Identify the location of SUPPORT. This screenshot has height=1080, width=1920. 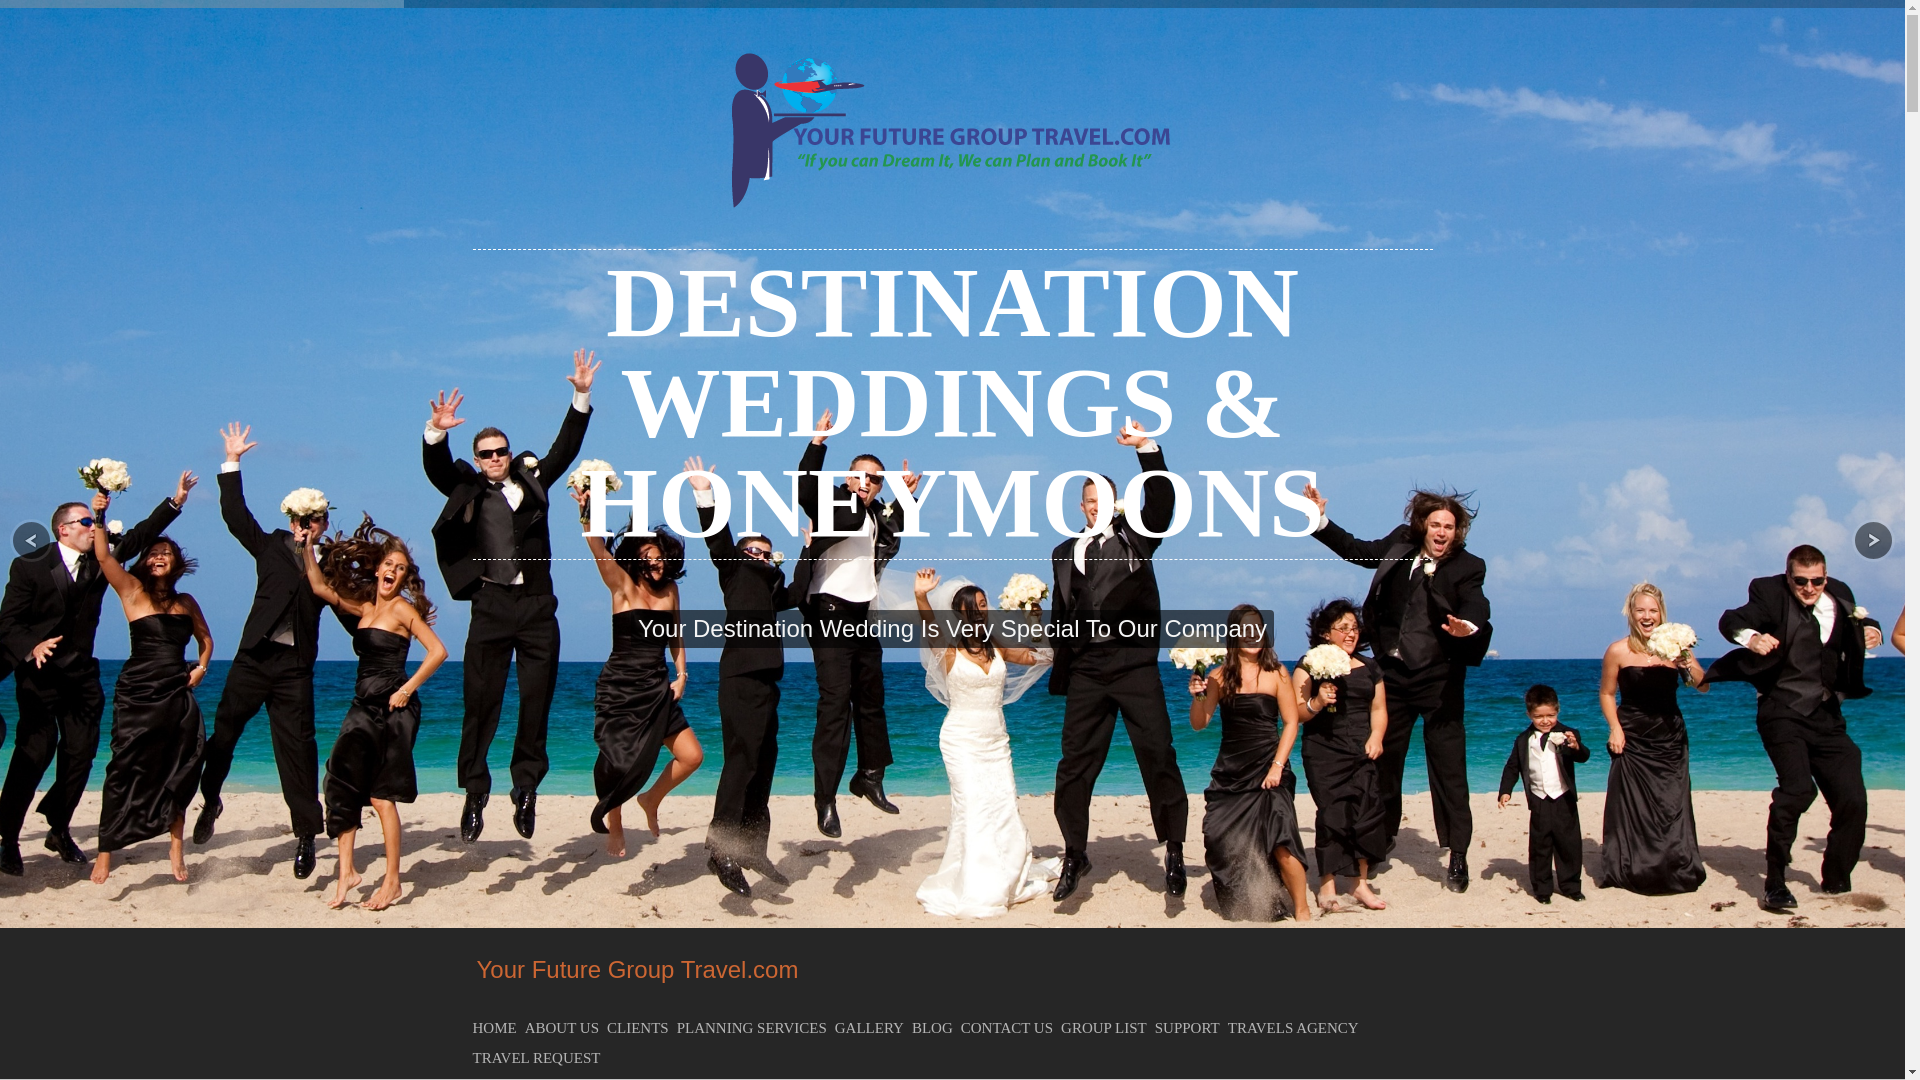
(1192, 1028).